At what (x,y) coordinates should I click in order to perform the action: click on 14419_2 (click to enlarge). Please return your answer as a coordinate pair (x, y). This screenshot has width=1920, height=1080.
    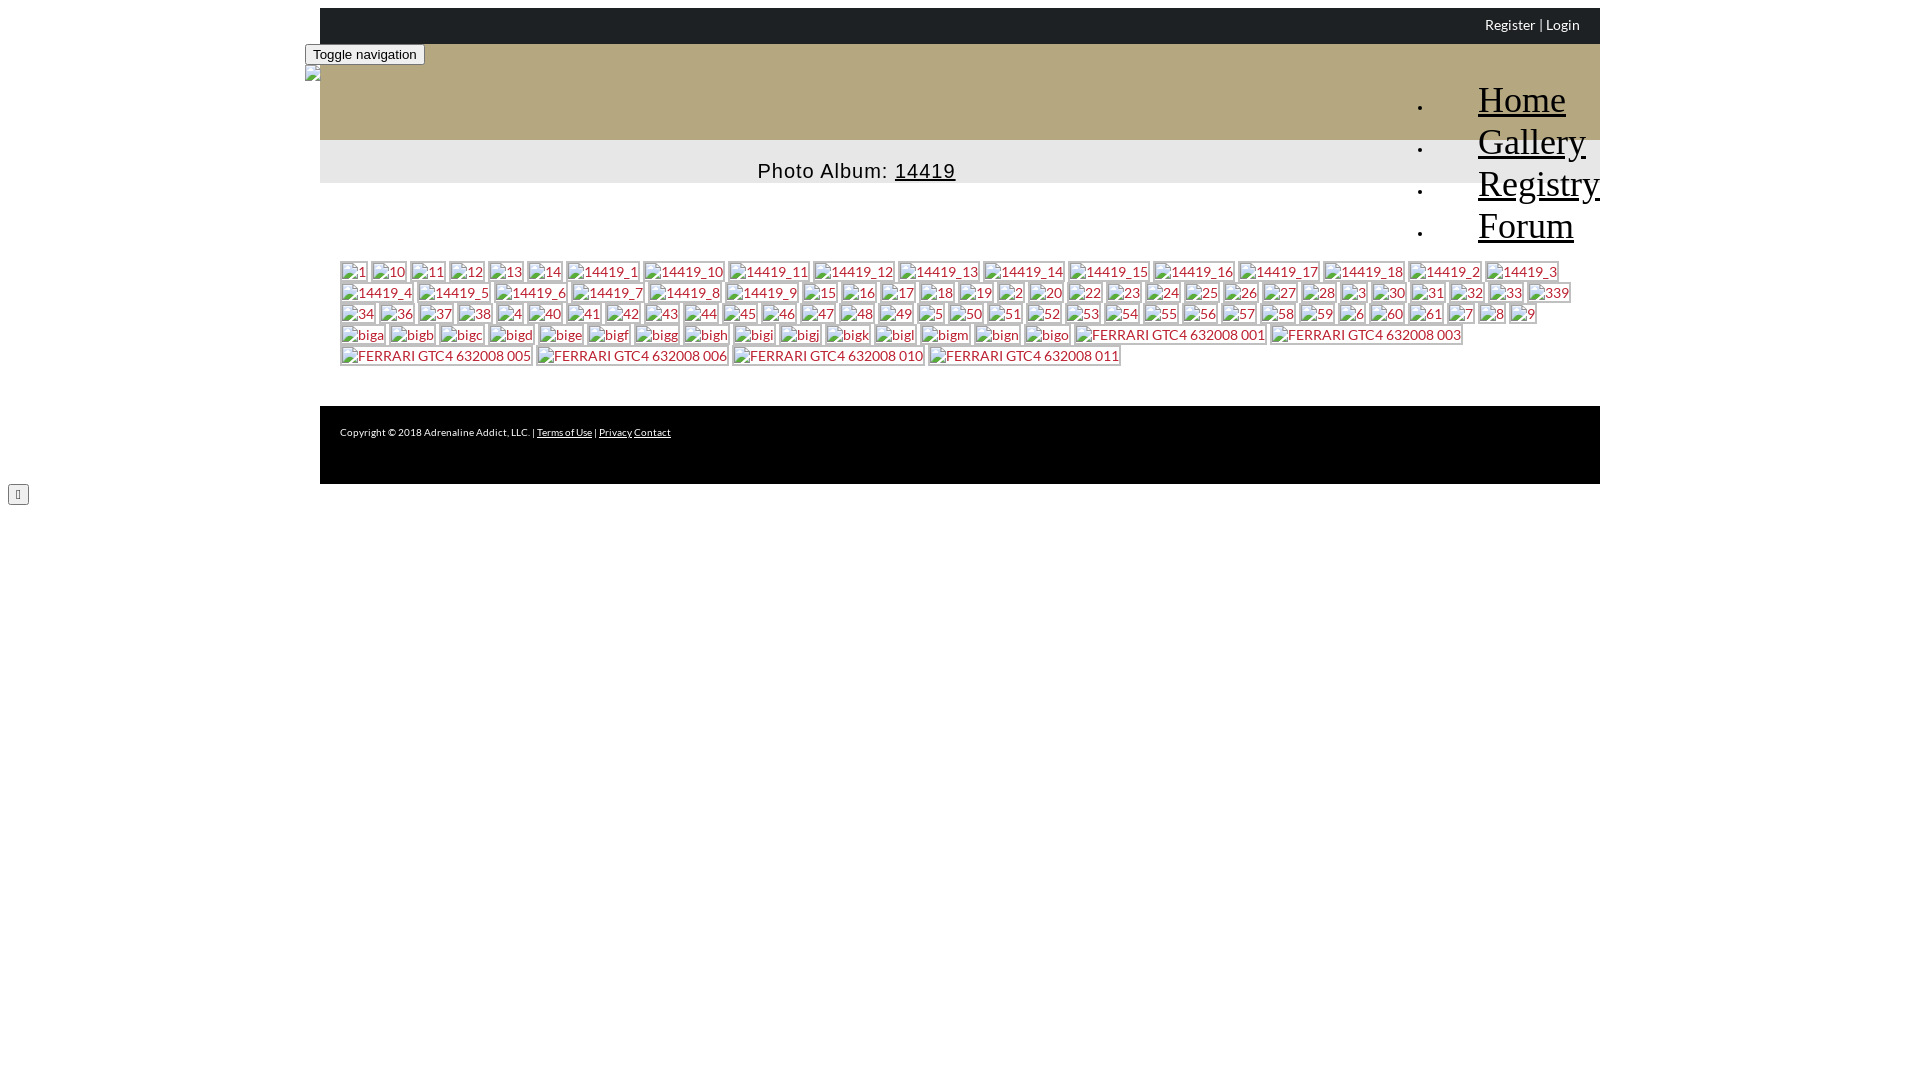
    Looking at the image, I should click on (1445, 272).